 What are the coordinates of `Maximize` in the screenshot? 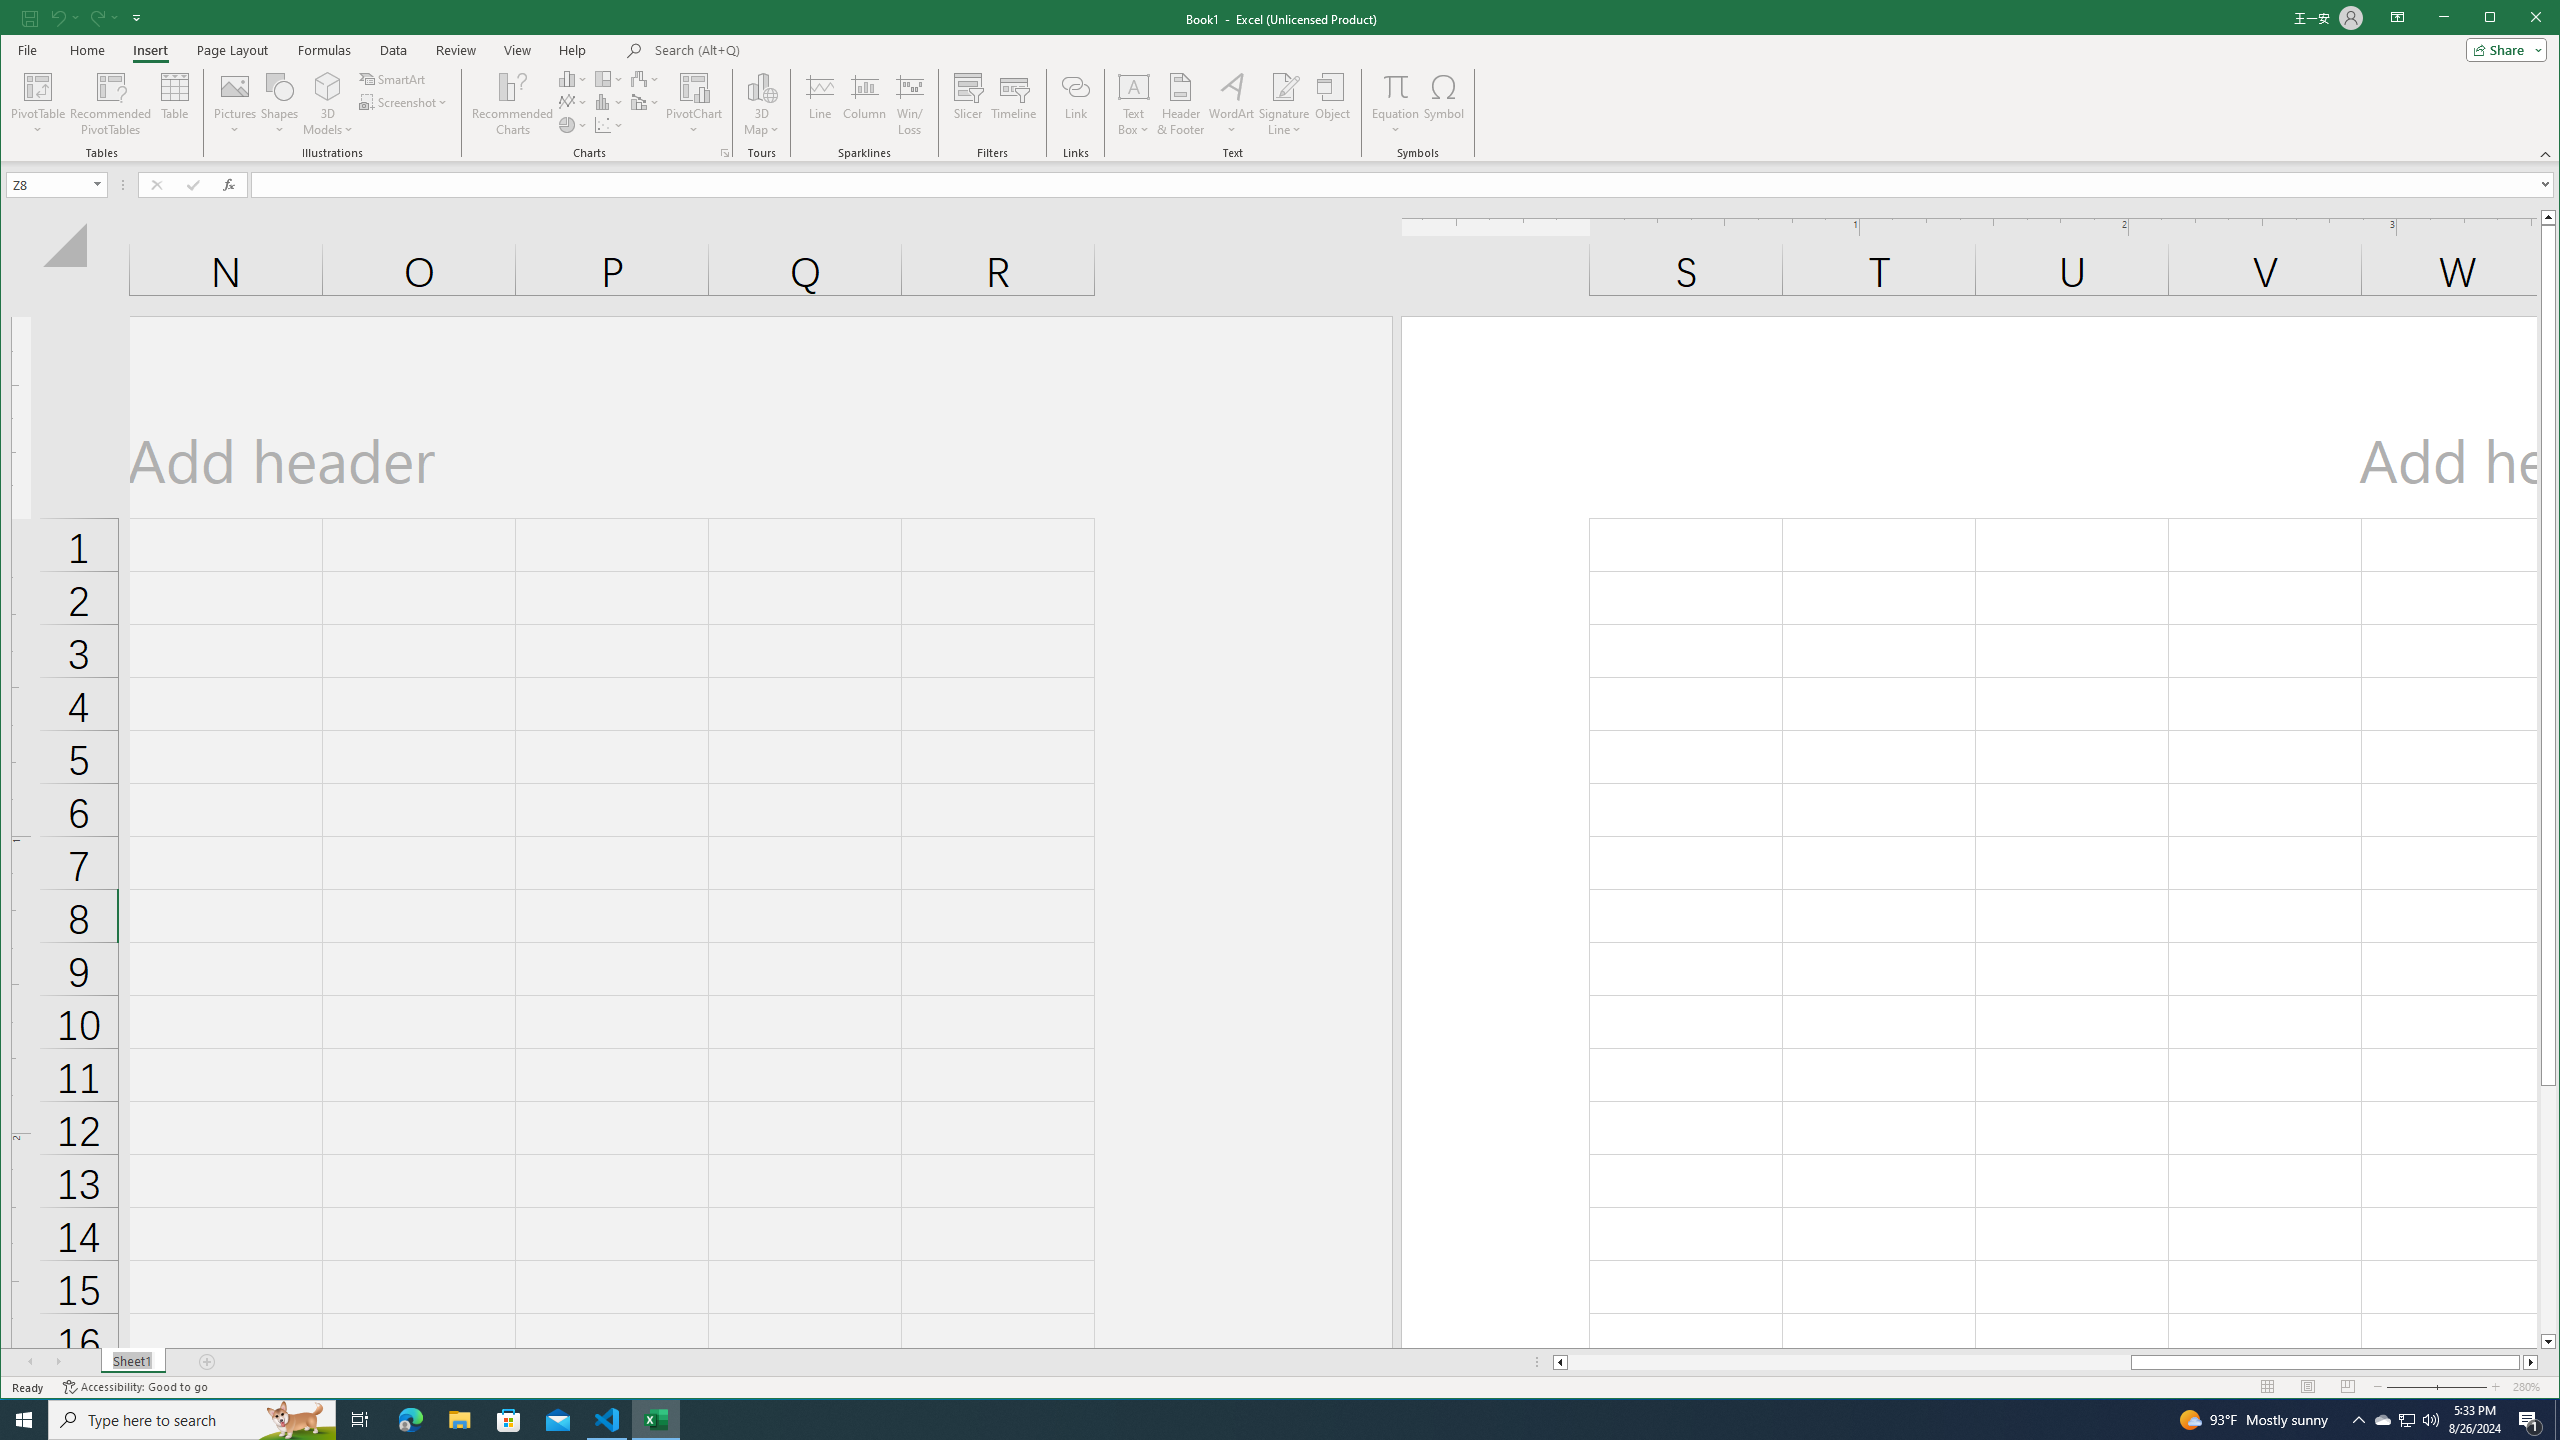 It's located at (2518, 19).